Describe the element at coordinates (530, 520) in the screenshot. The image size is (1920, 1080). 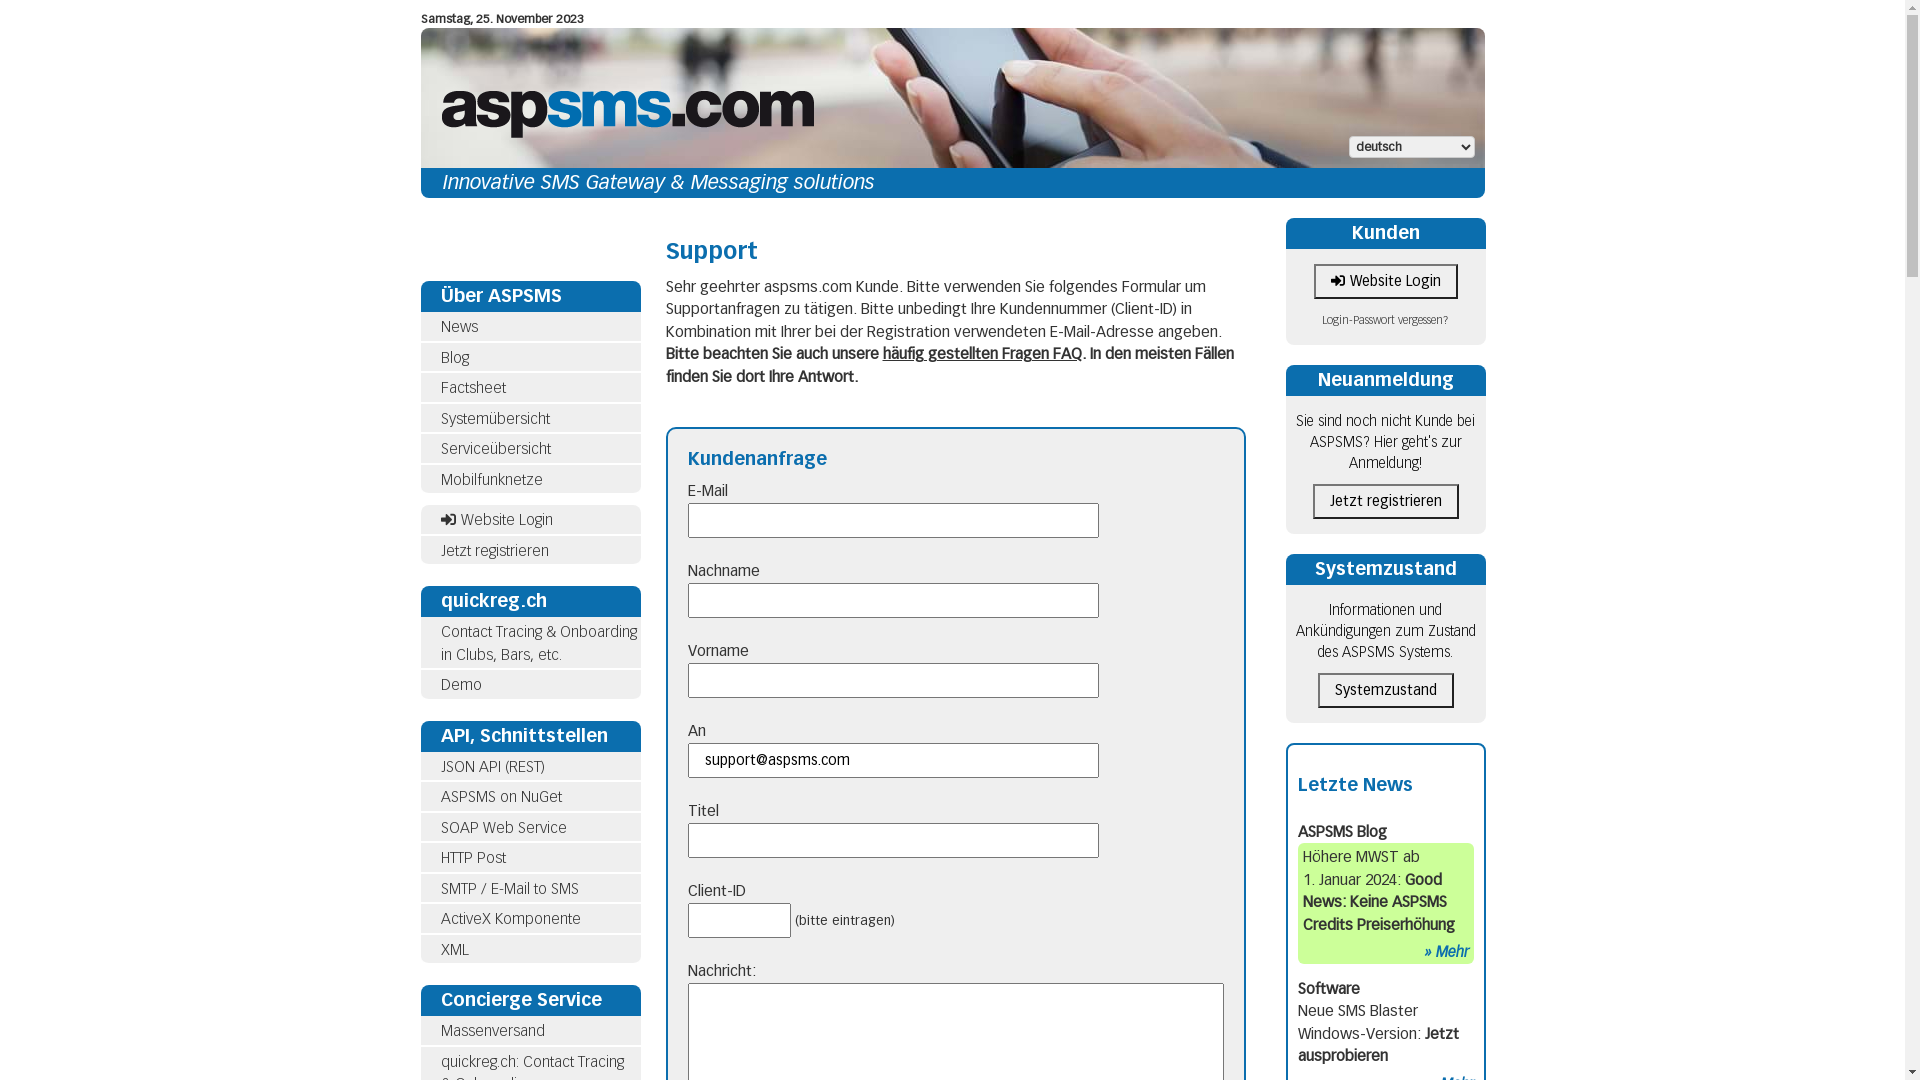
I see `Website Login` at that location.